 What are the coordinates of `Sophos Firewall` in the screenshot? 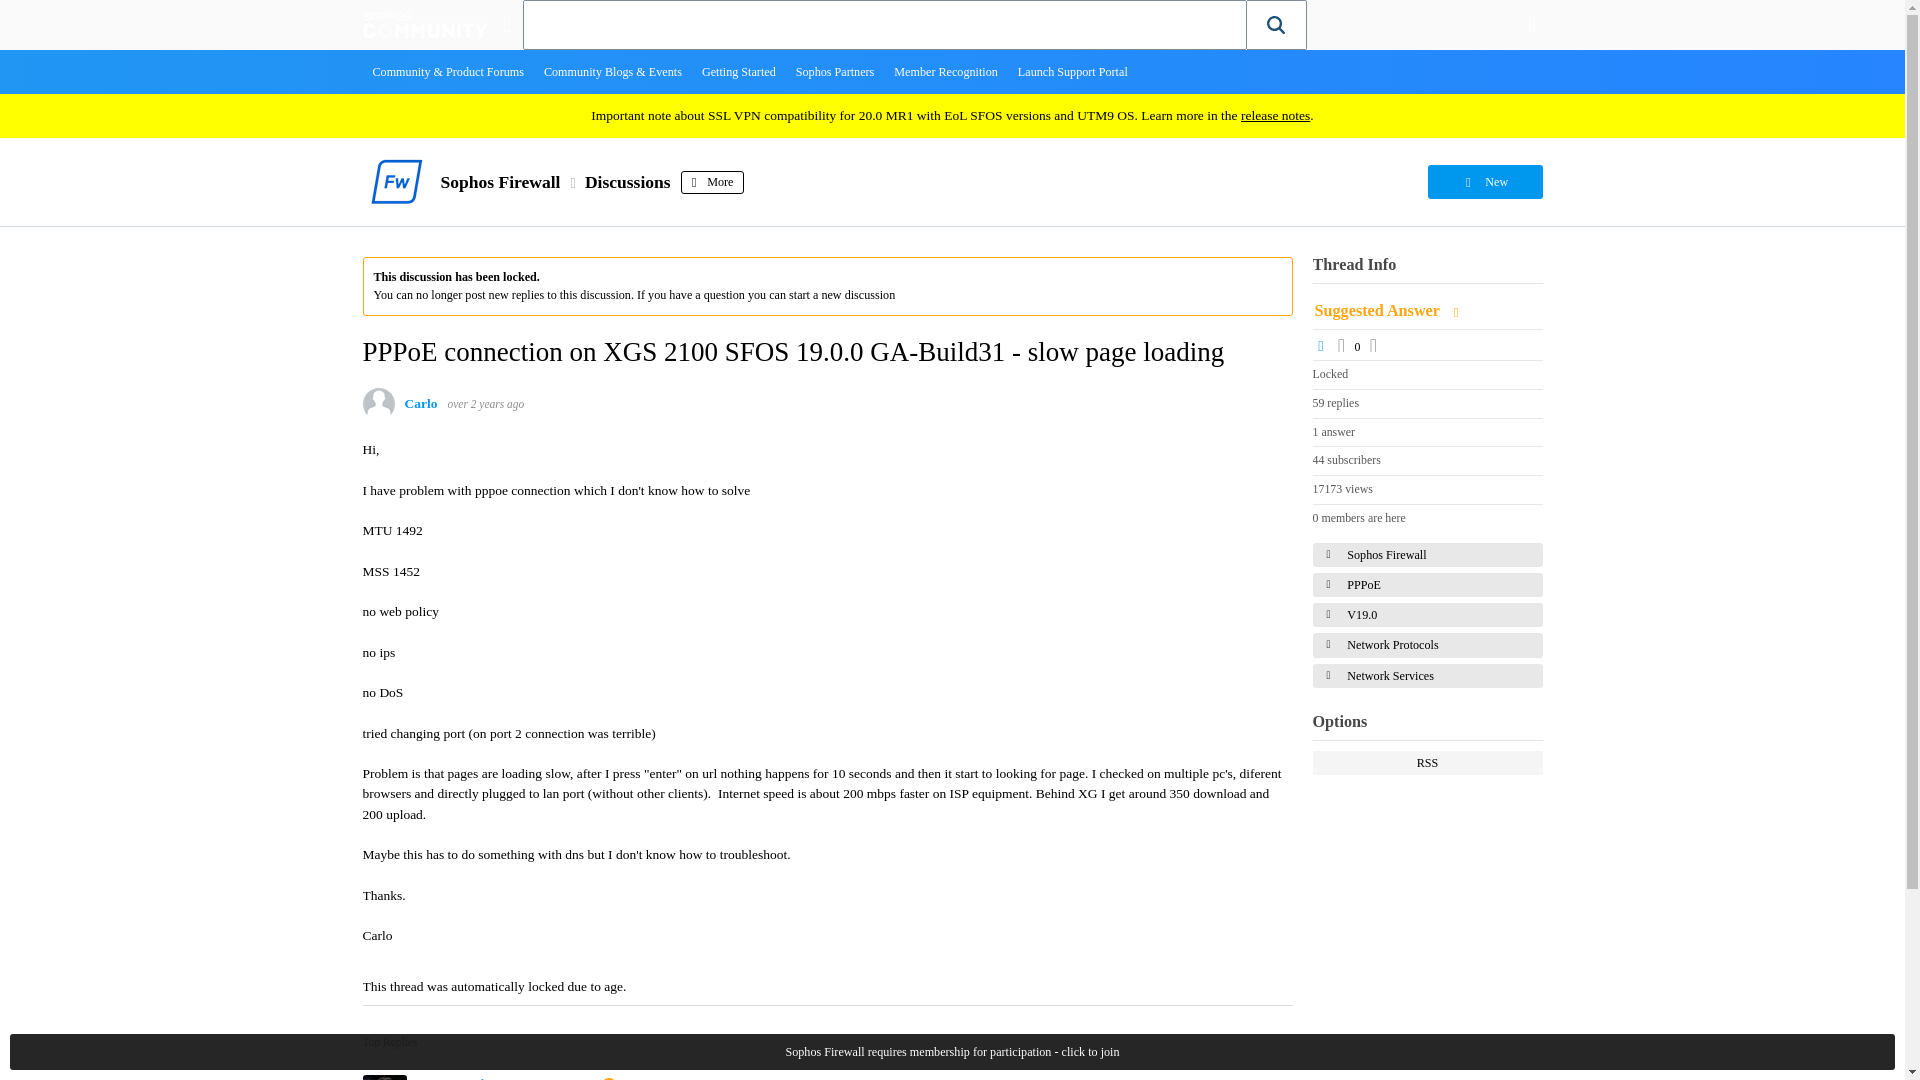 It's located at (500, 182).